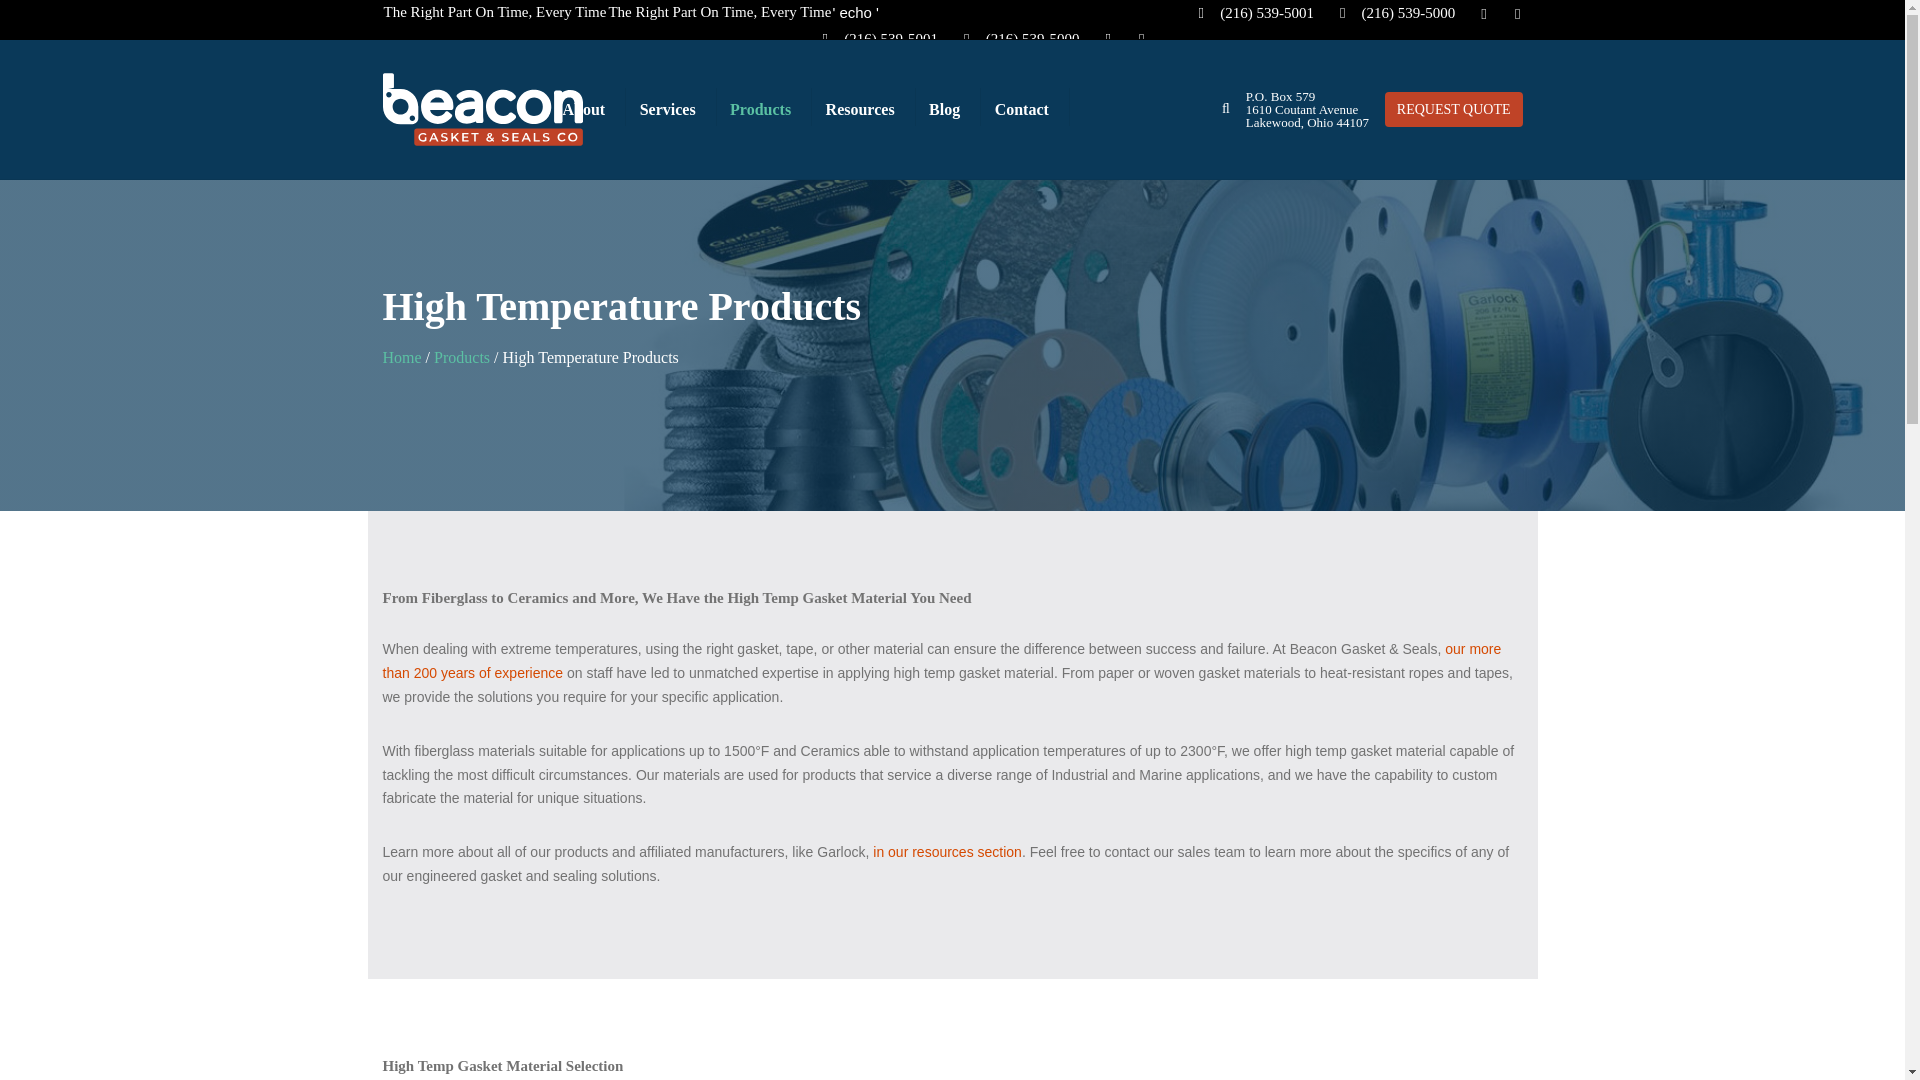 Image resolution: width=1920 pixels, height=1080 pixels. Describe the element at coordinates (461, 357) in the screenshot. I see `Products` at that location.